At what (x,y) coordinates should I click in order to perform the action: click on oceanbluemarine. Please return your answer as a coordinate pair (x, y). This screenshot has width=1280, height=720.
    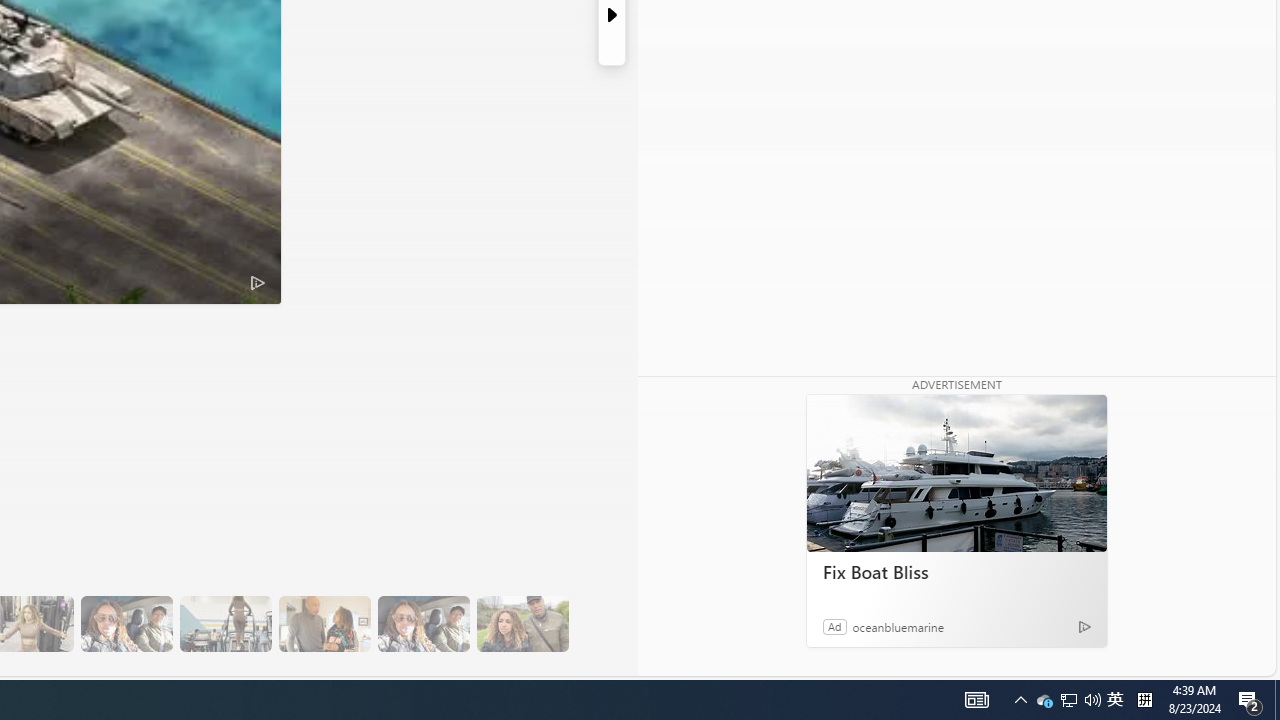
    Looking at the image, I should click on (898, 626).